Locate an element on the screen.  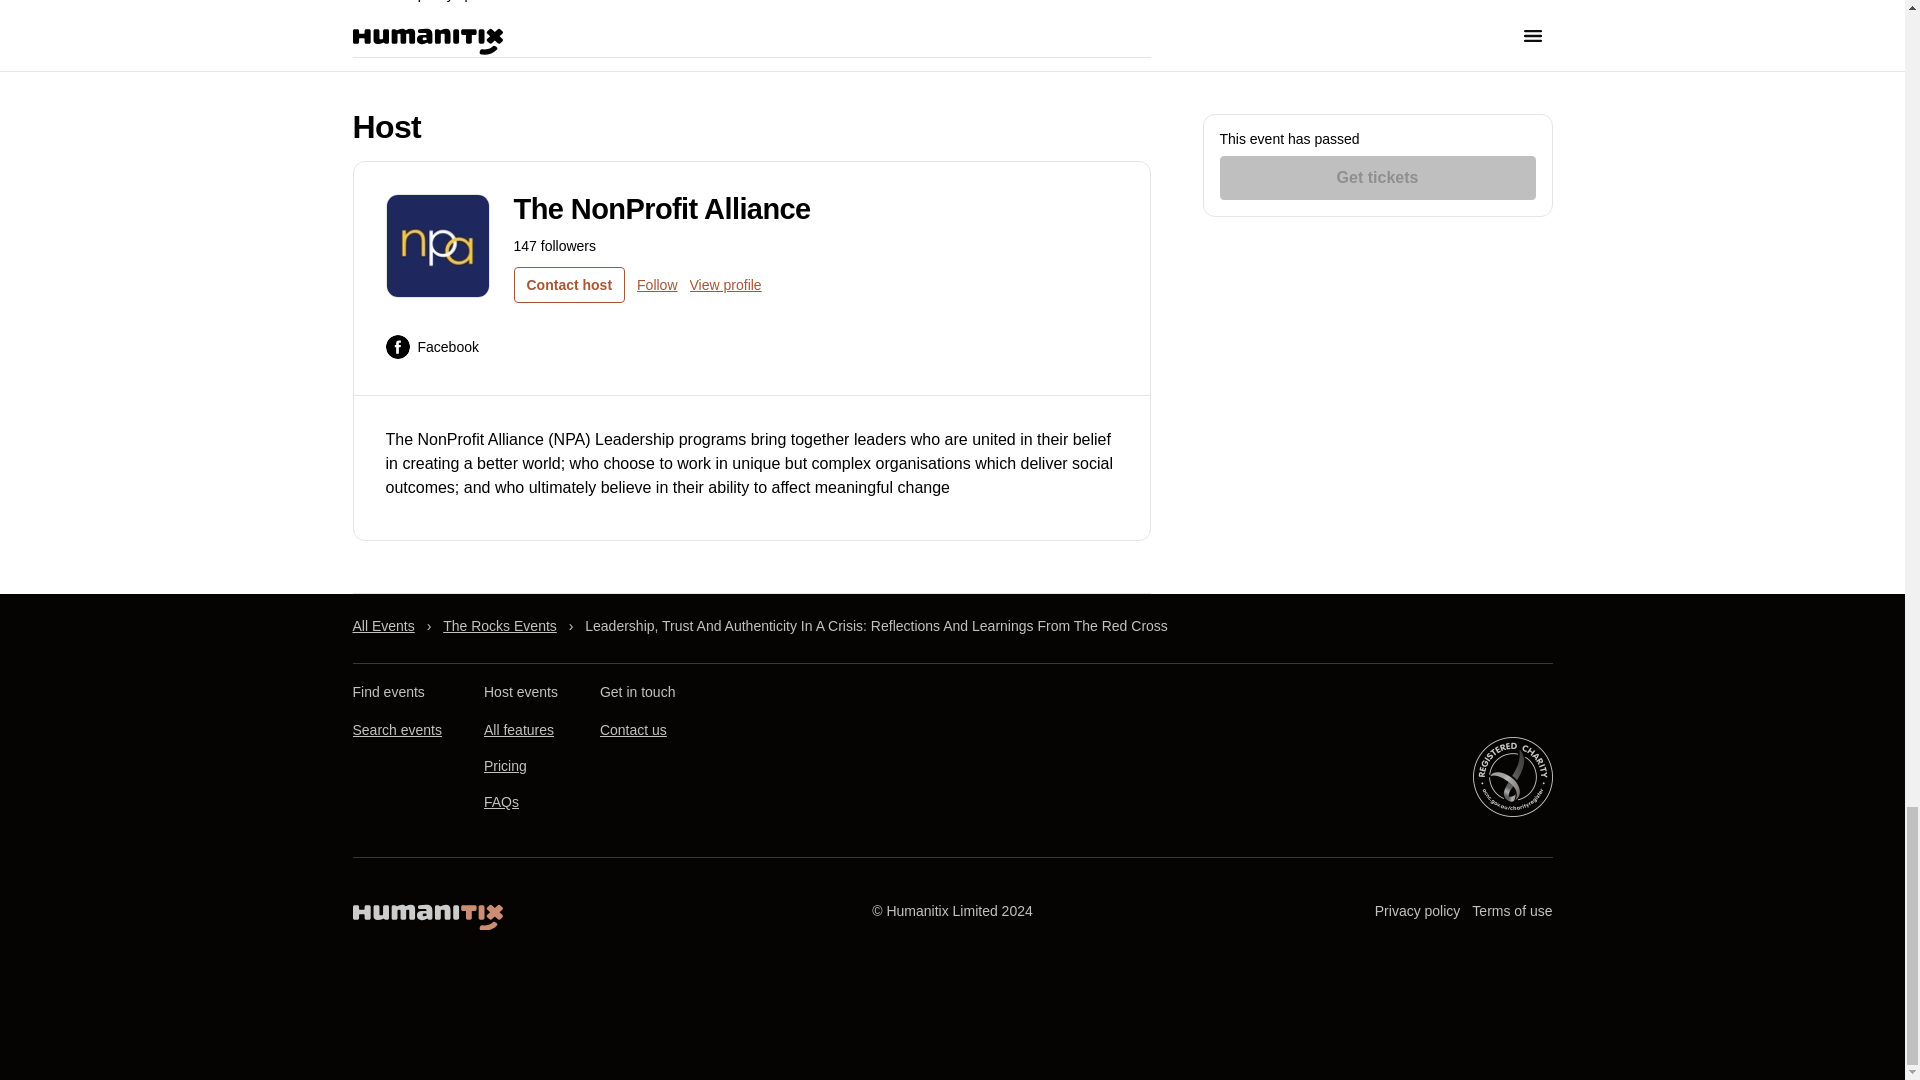
All features is located at coordinates (518, 730).